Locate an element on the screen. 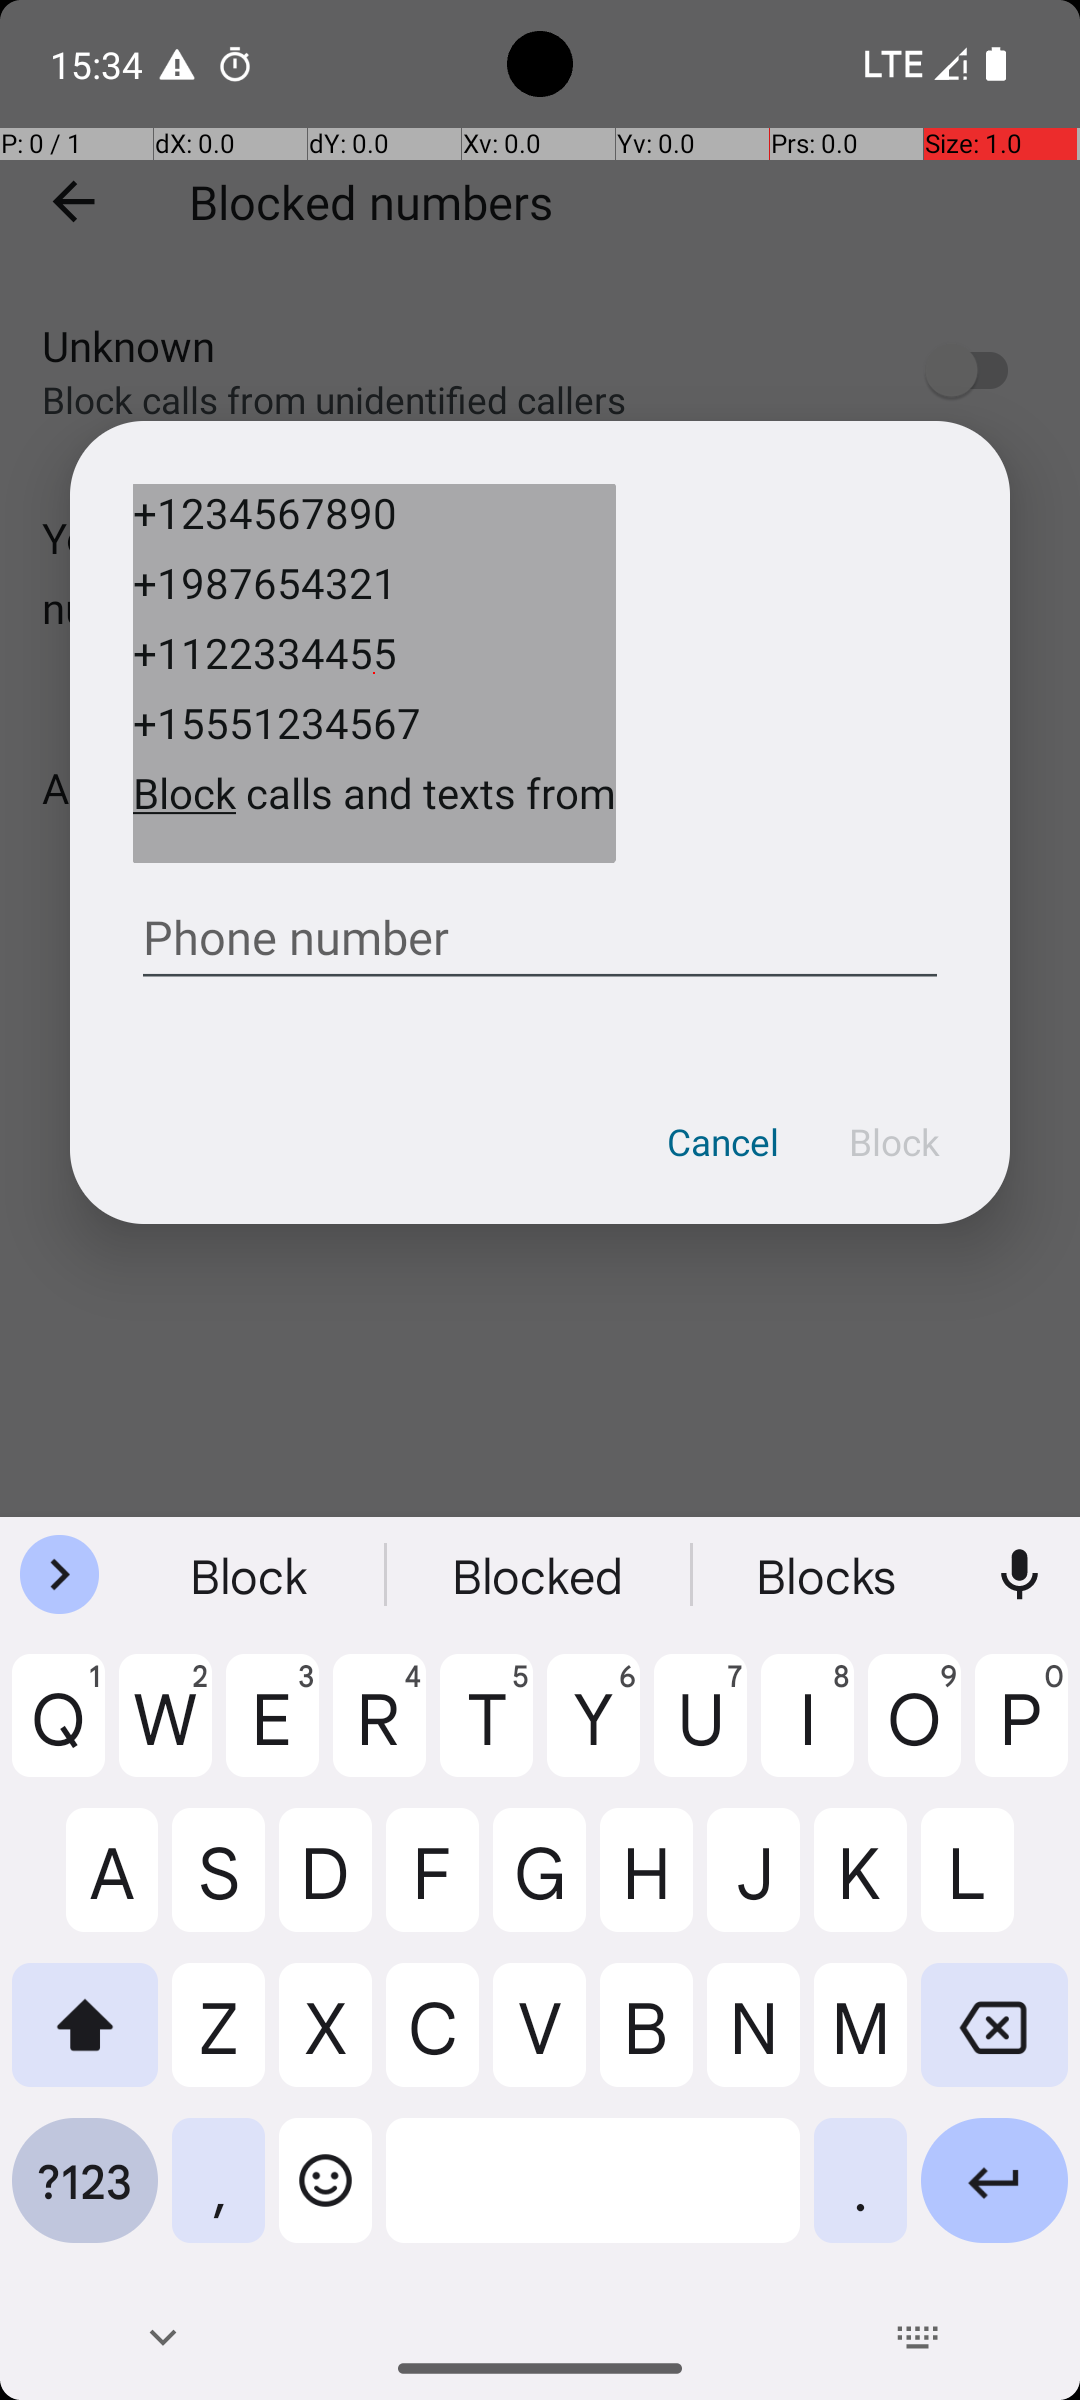 The height and width of the screenshot is (2400, 1080). Phone number is located at coordinates (540, 930).